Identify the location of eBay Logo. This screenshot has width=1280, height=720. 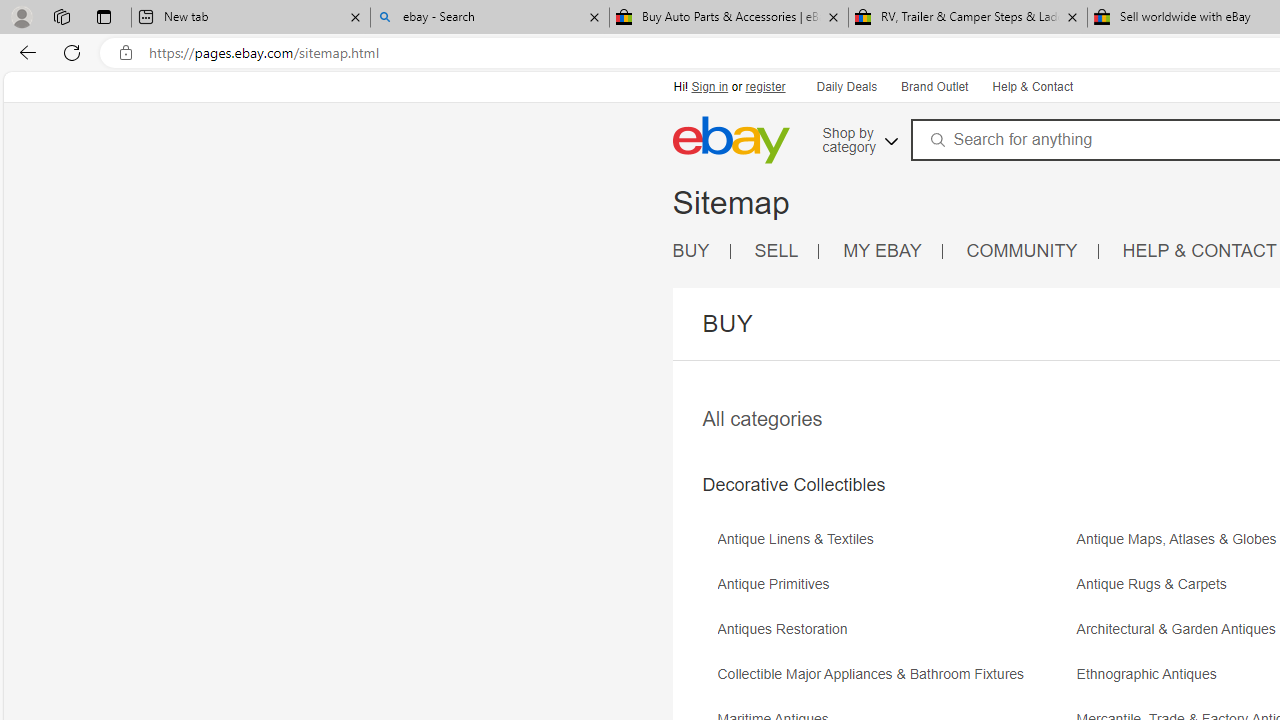
(730, 140).